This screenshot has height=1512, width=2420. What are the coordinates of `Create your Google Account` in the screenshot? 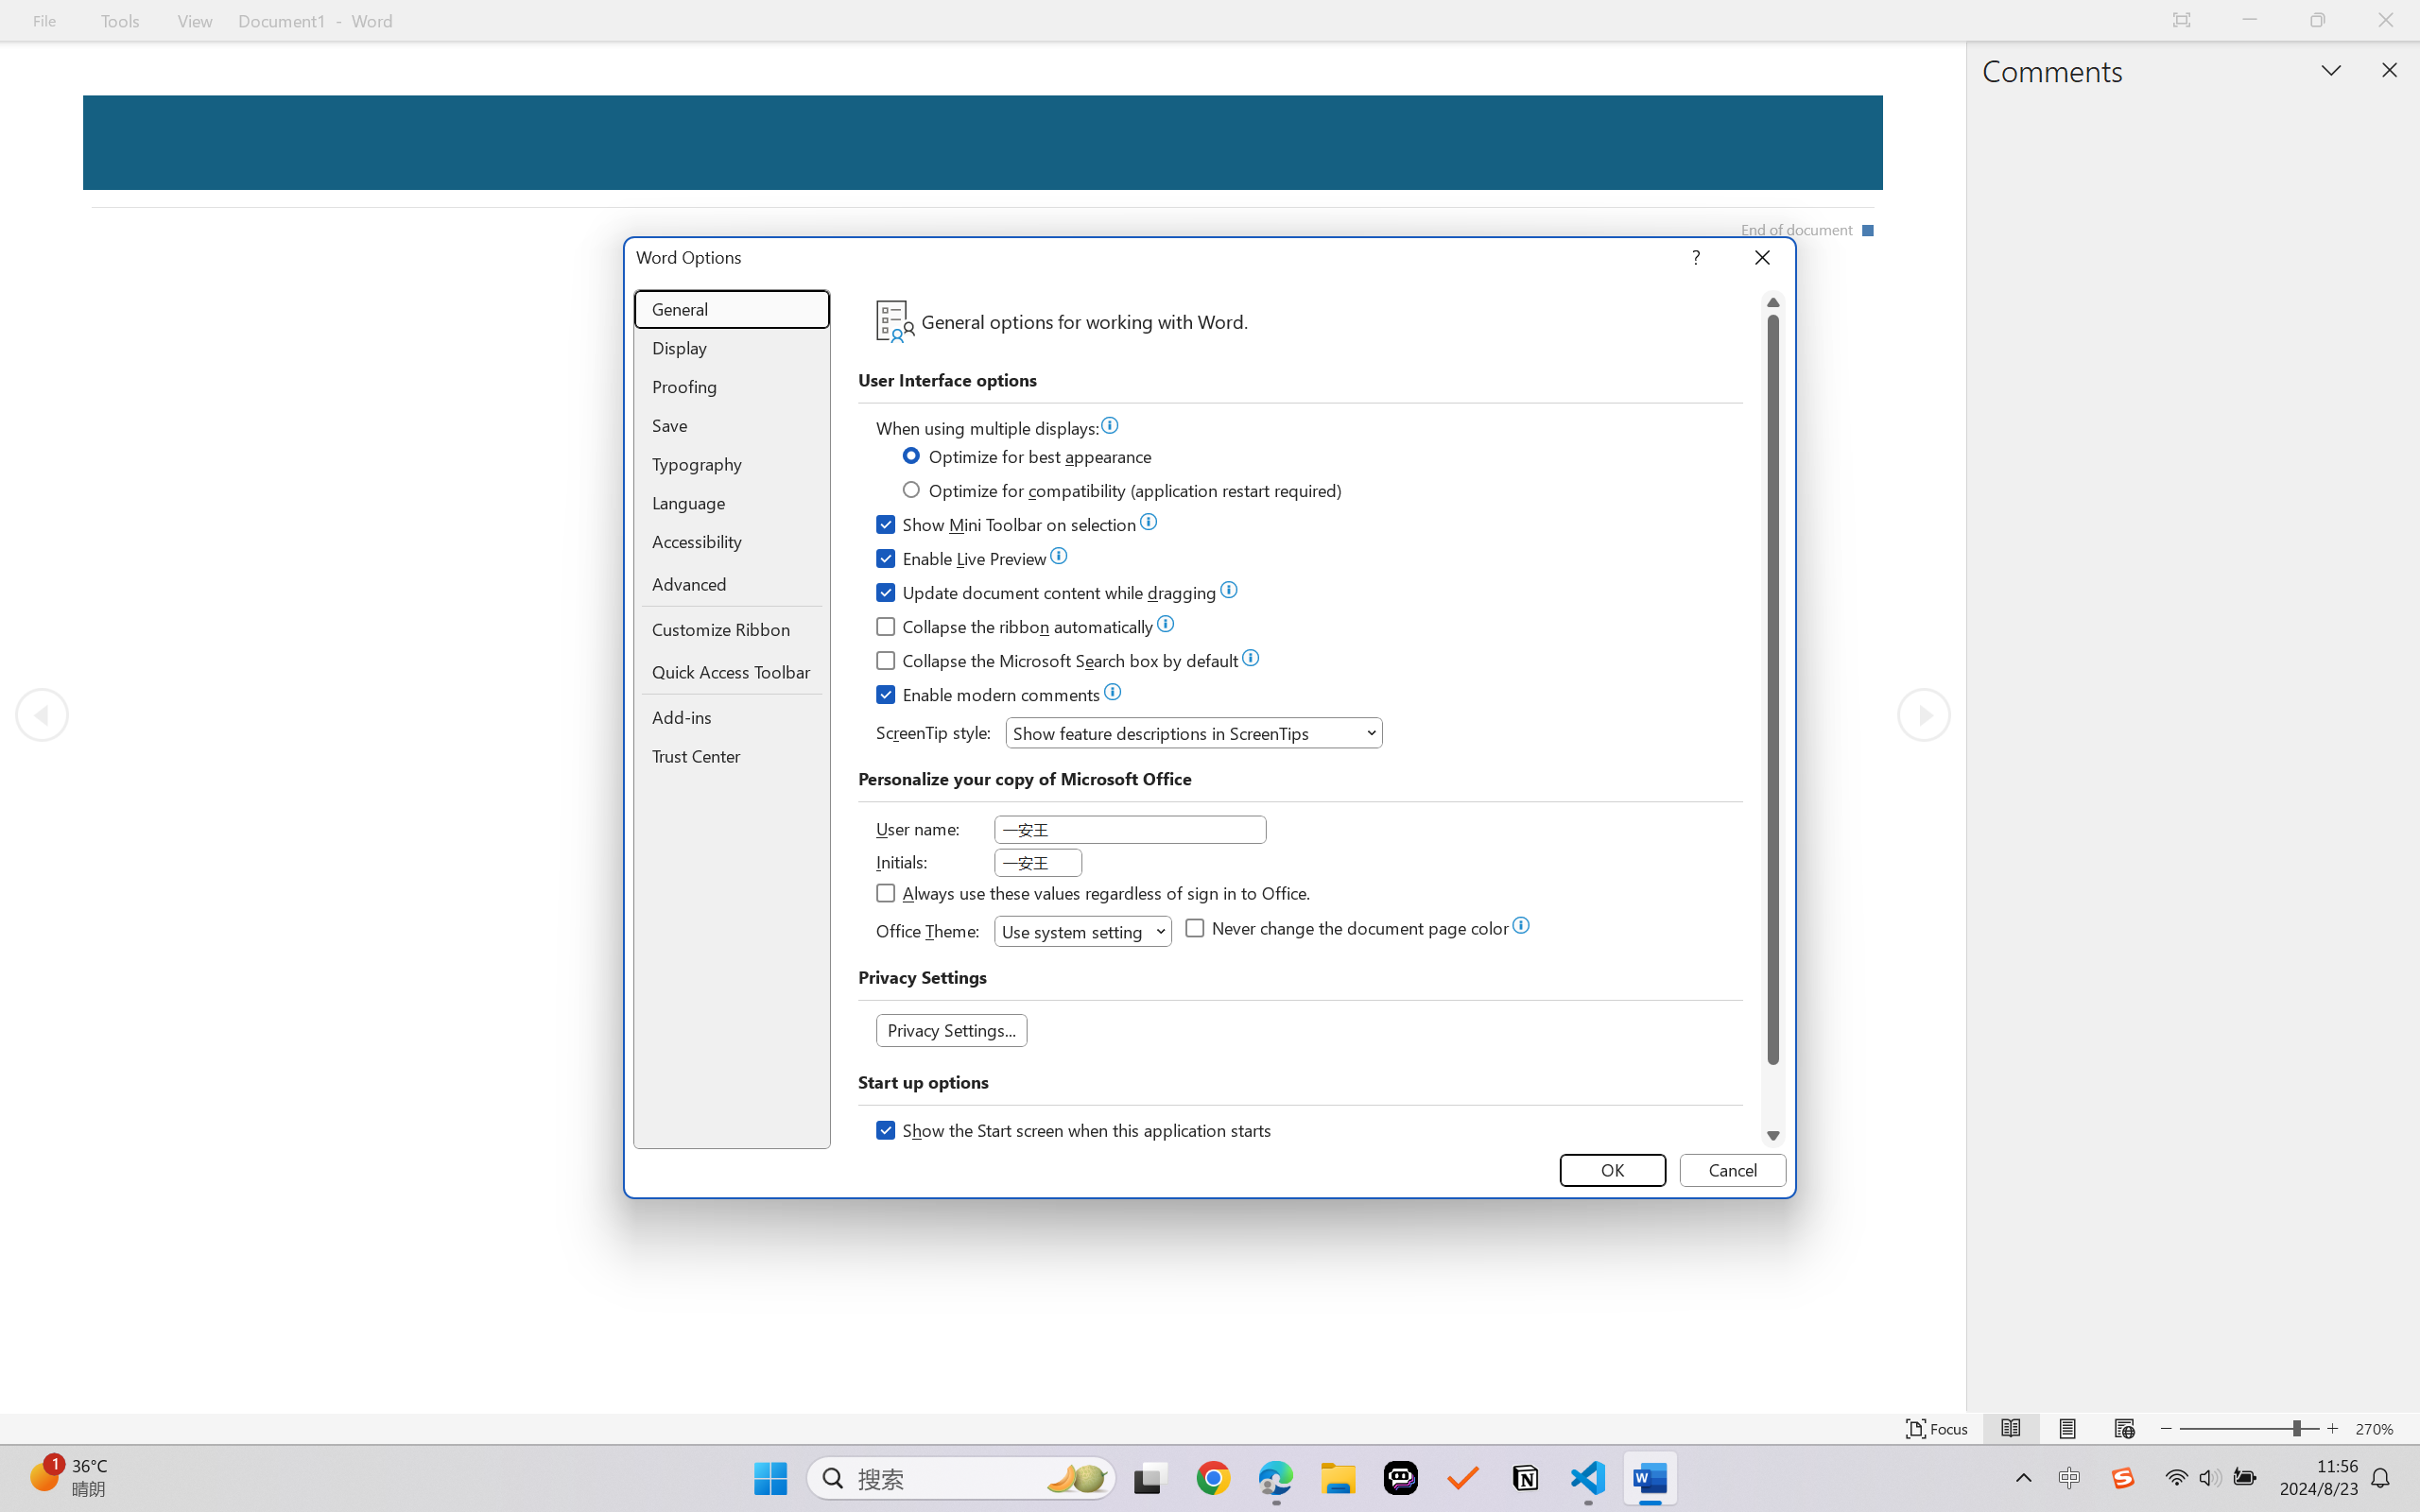 It's located at (853, 21).